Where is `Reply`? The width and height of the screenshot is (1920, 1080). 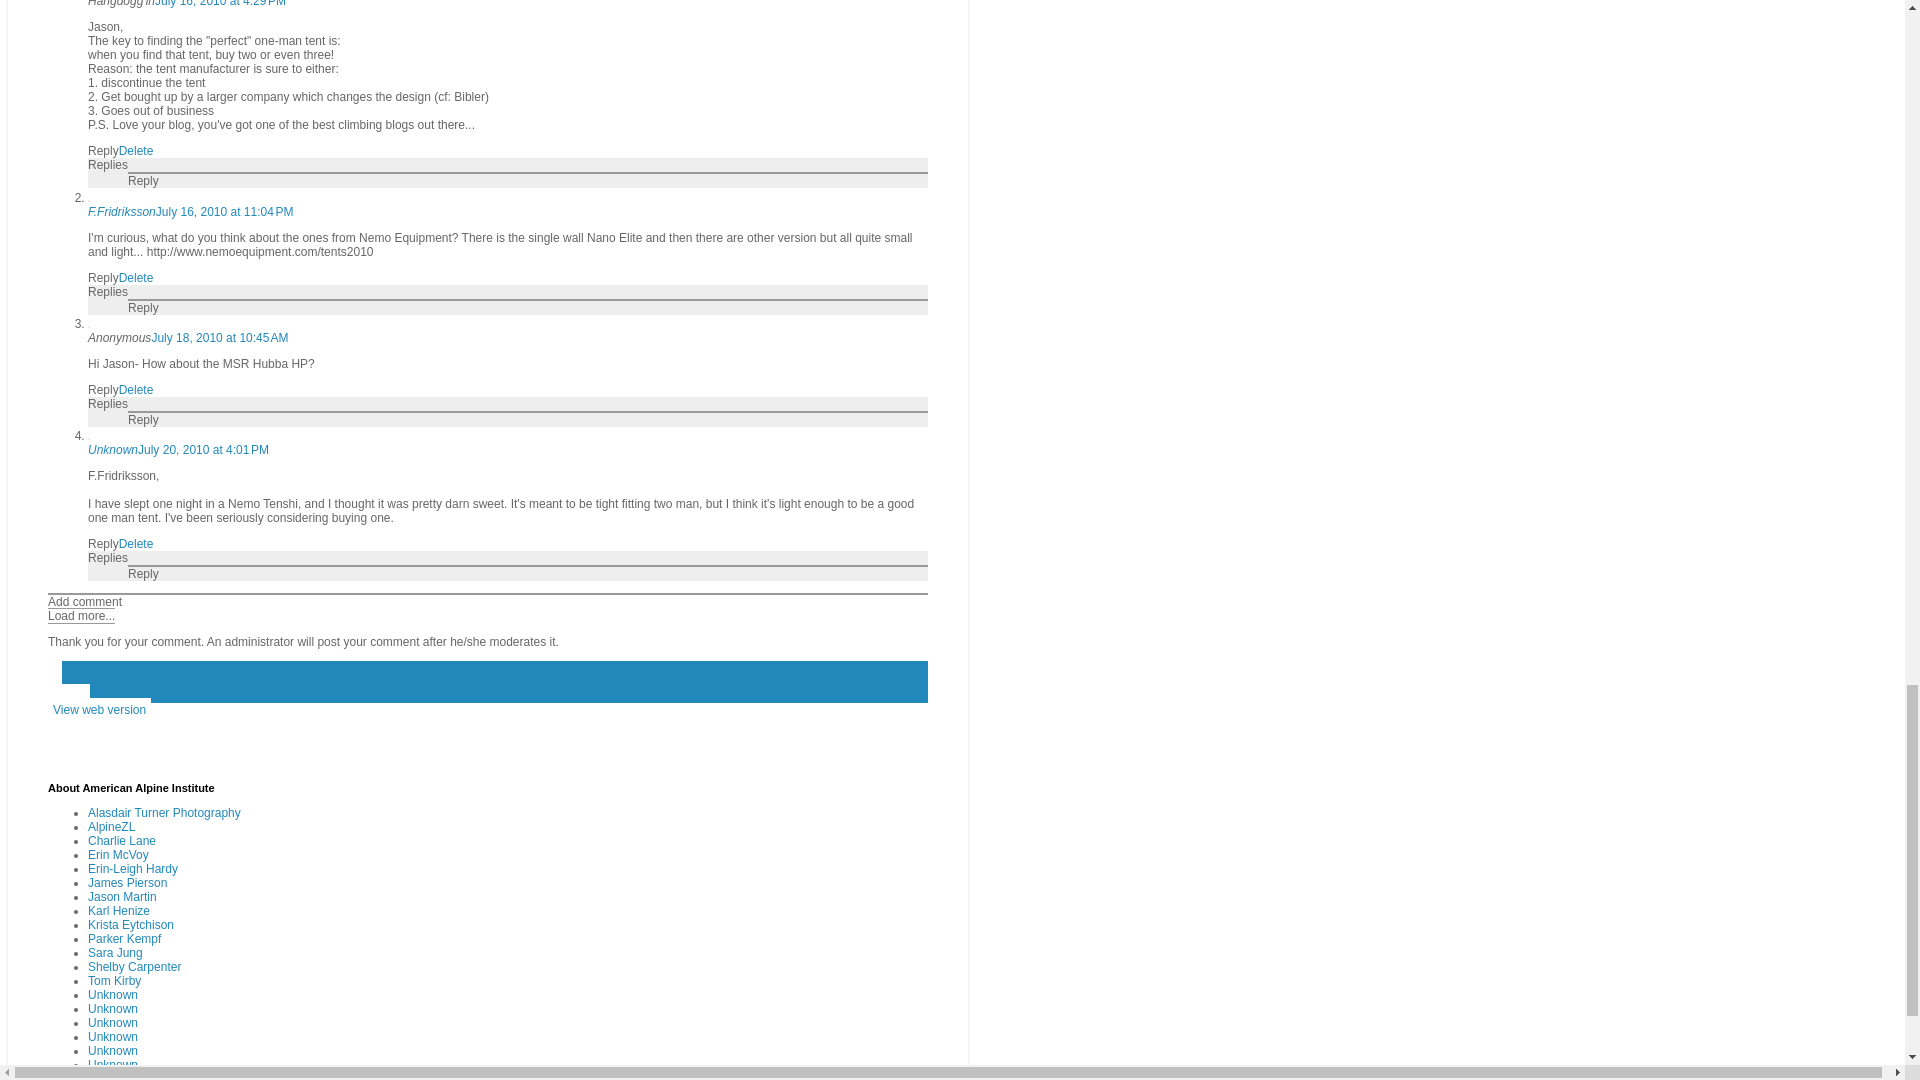
Reply is located at coordinates (104, 150).